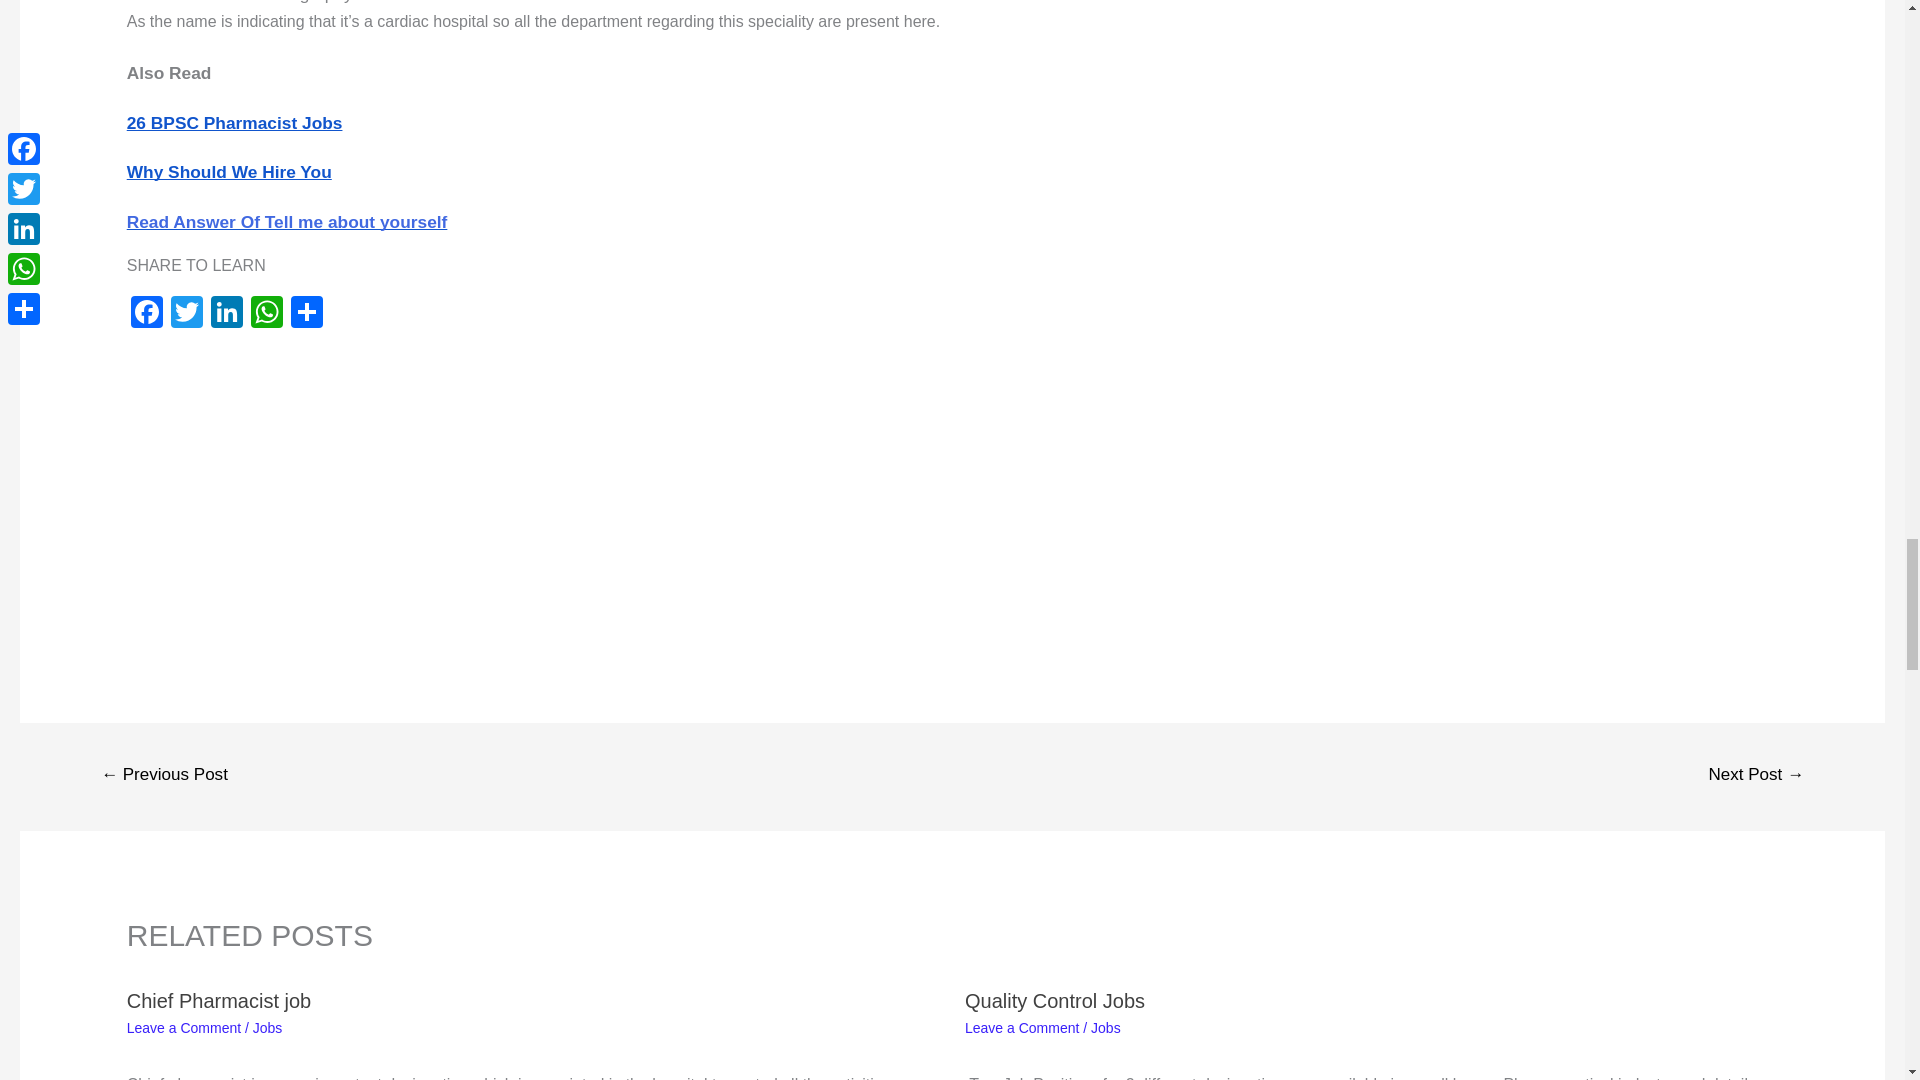  I want to click on LinkedIn, so click(227, 314).